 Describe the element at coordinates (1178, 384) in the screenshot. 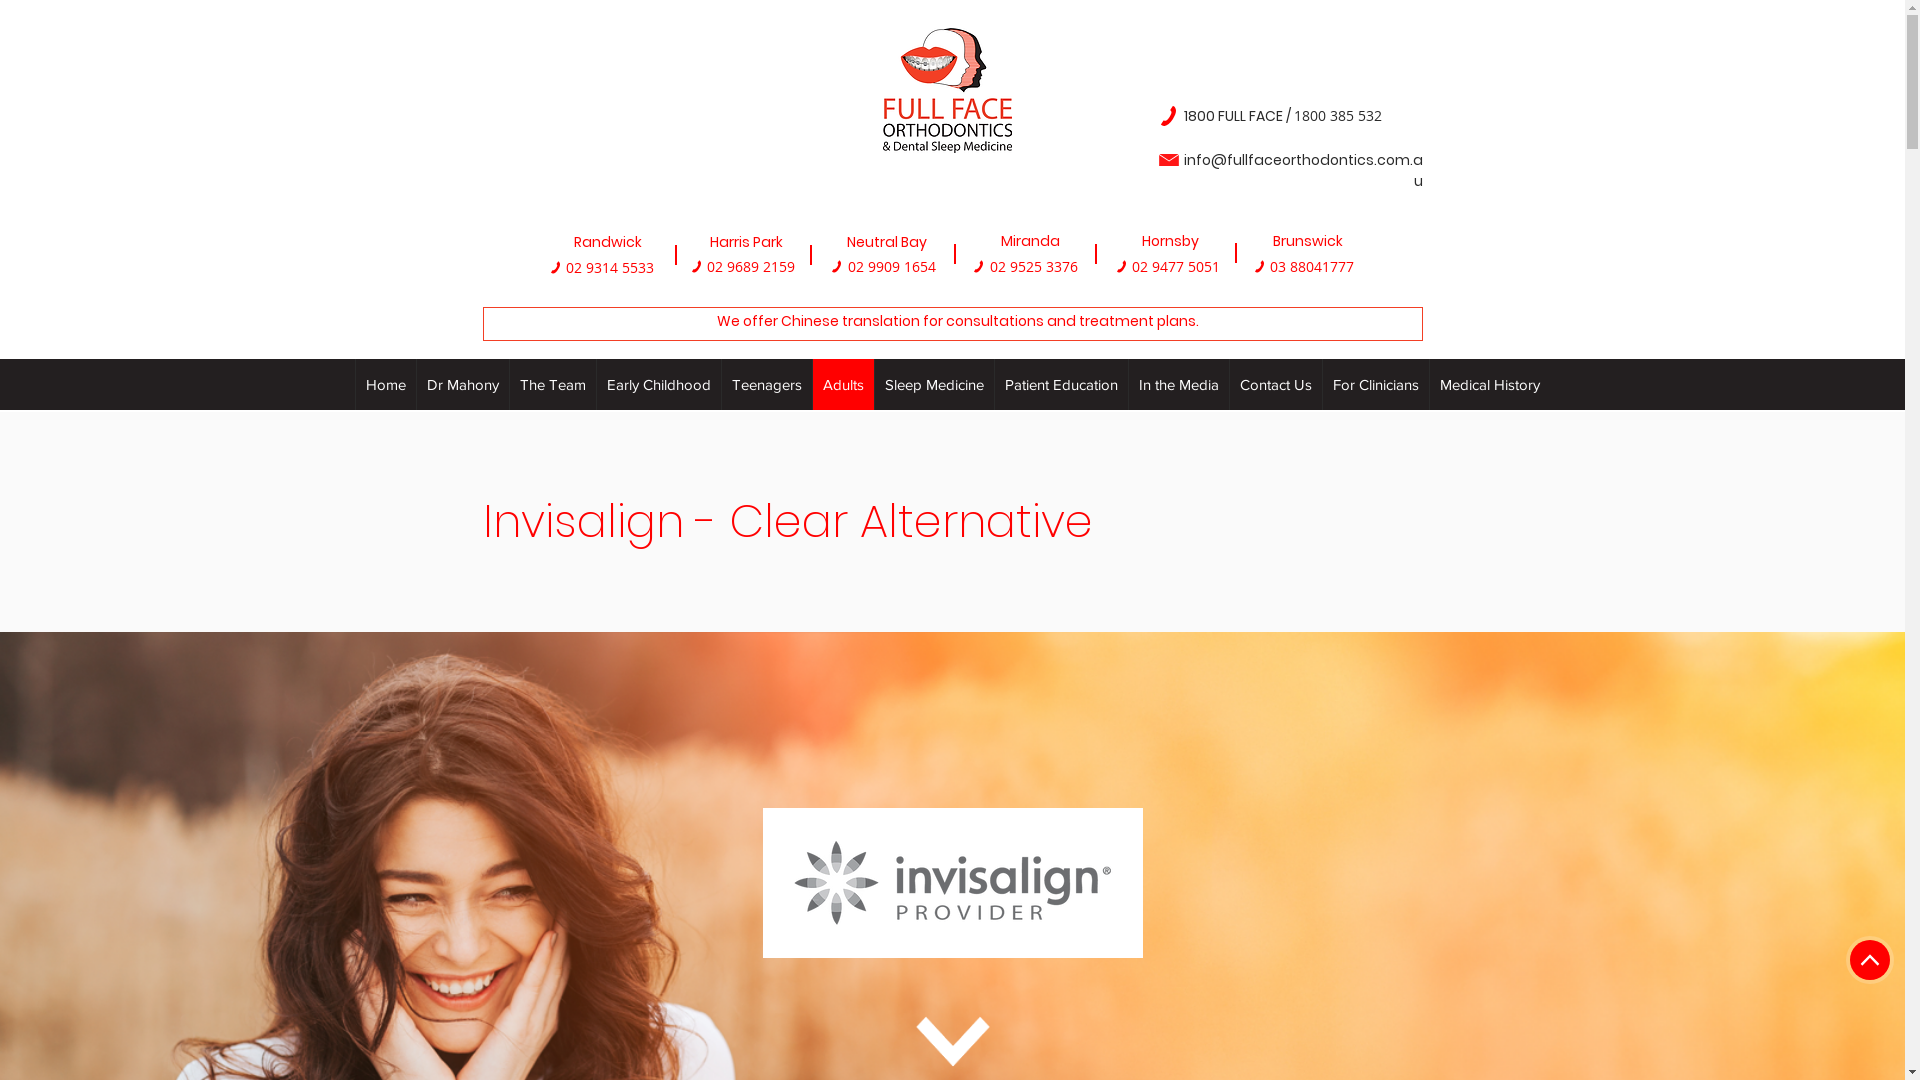

I see `In the Media` at that location.